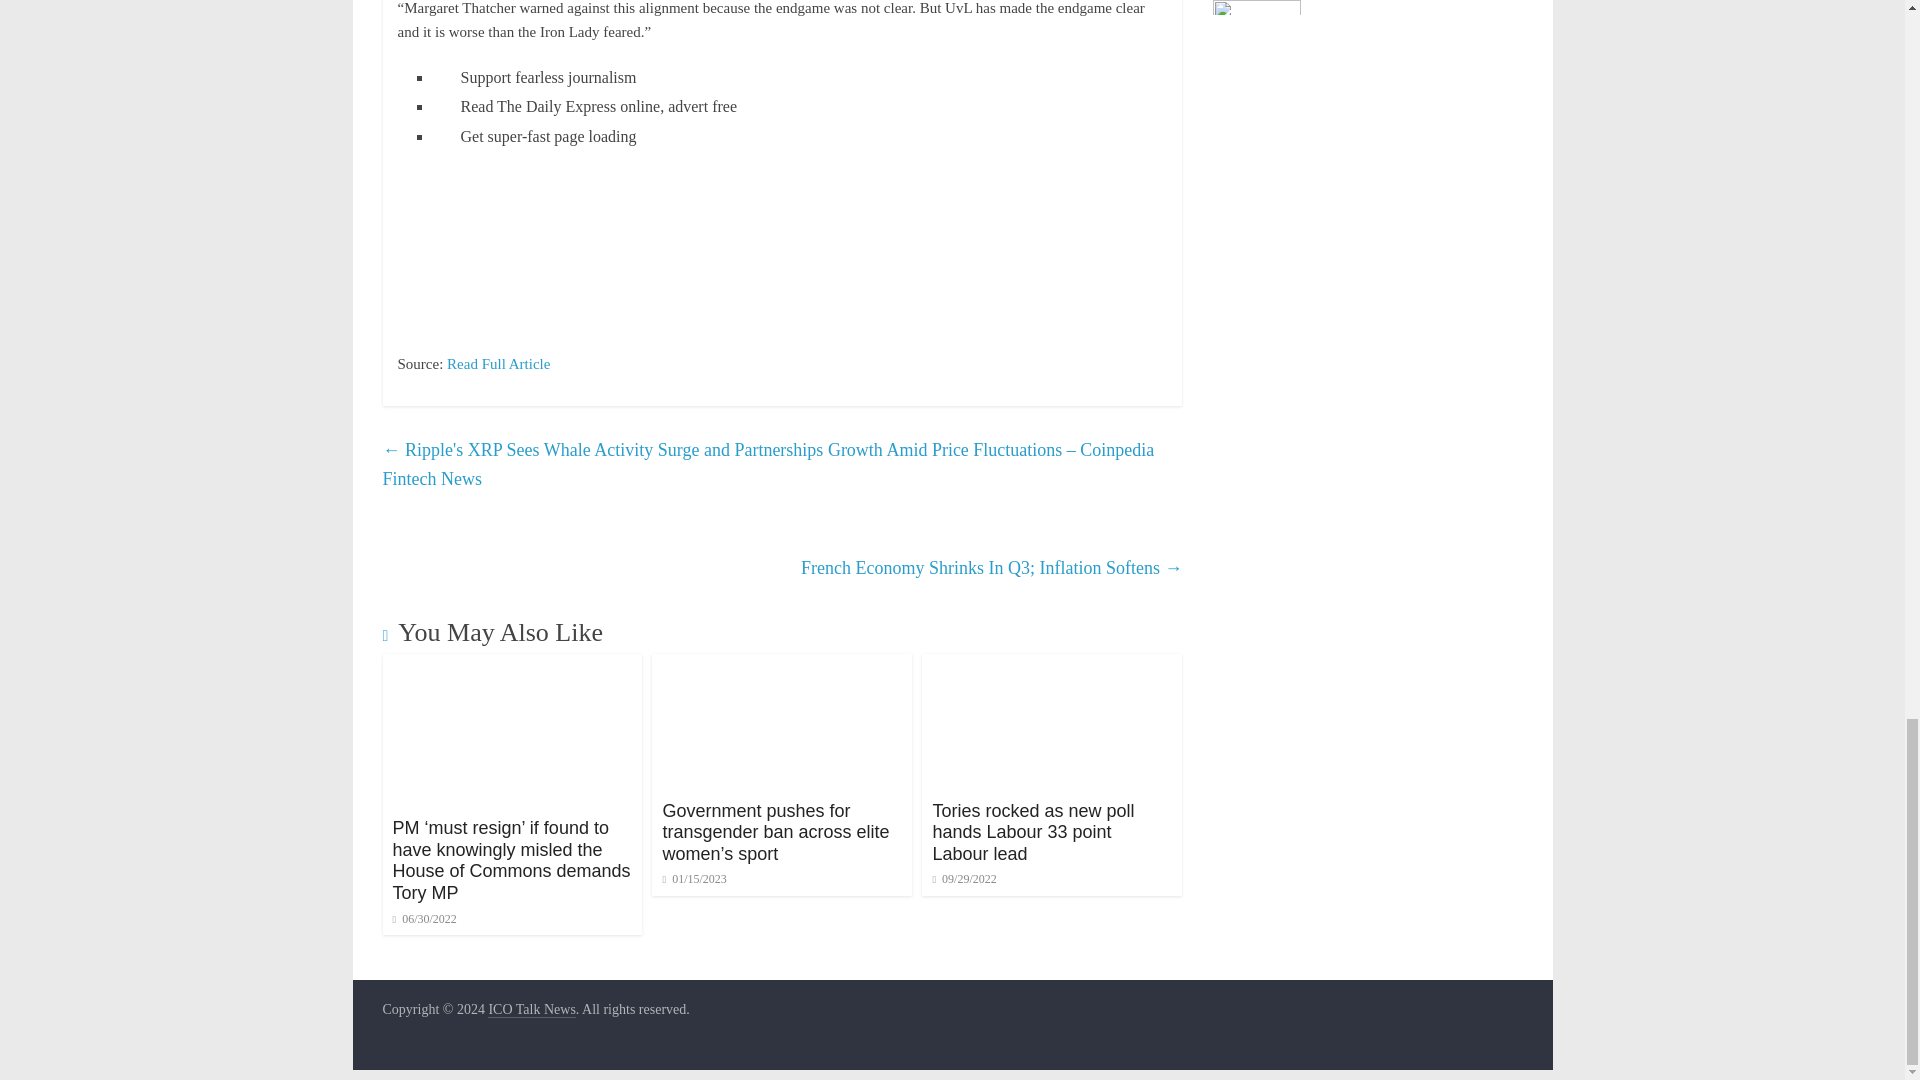  What do you see at coordinates (694, 878) in the screenshot?
I see `10:39 pm` at bounding box center [694, 878].